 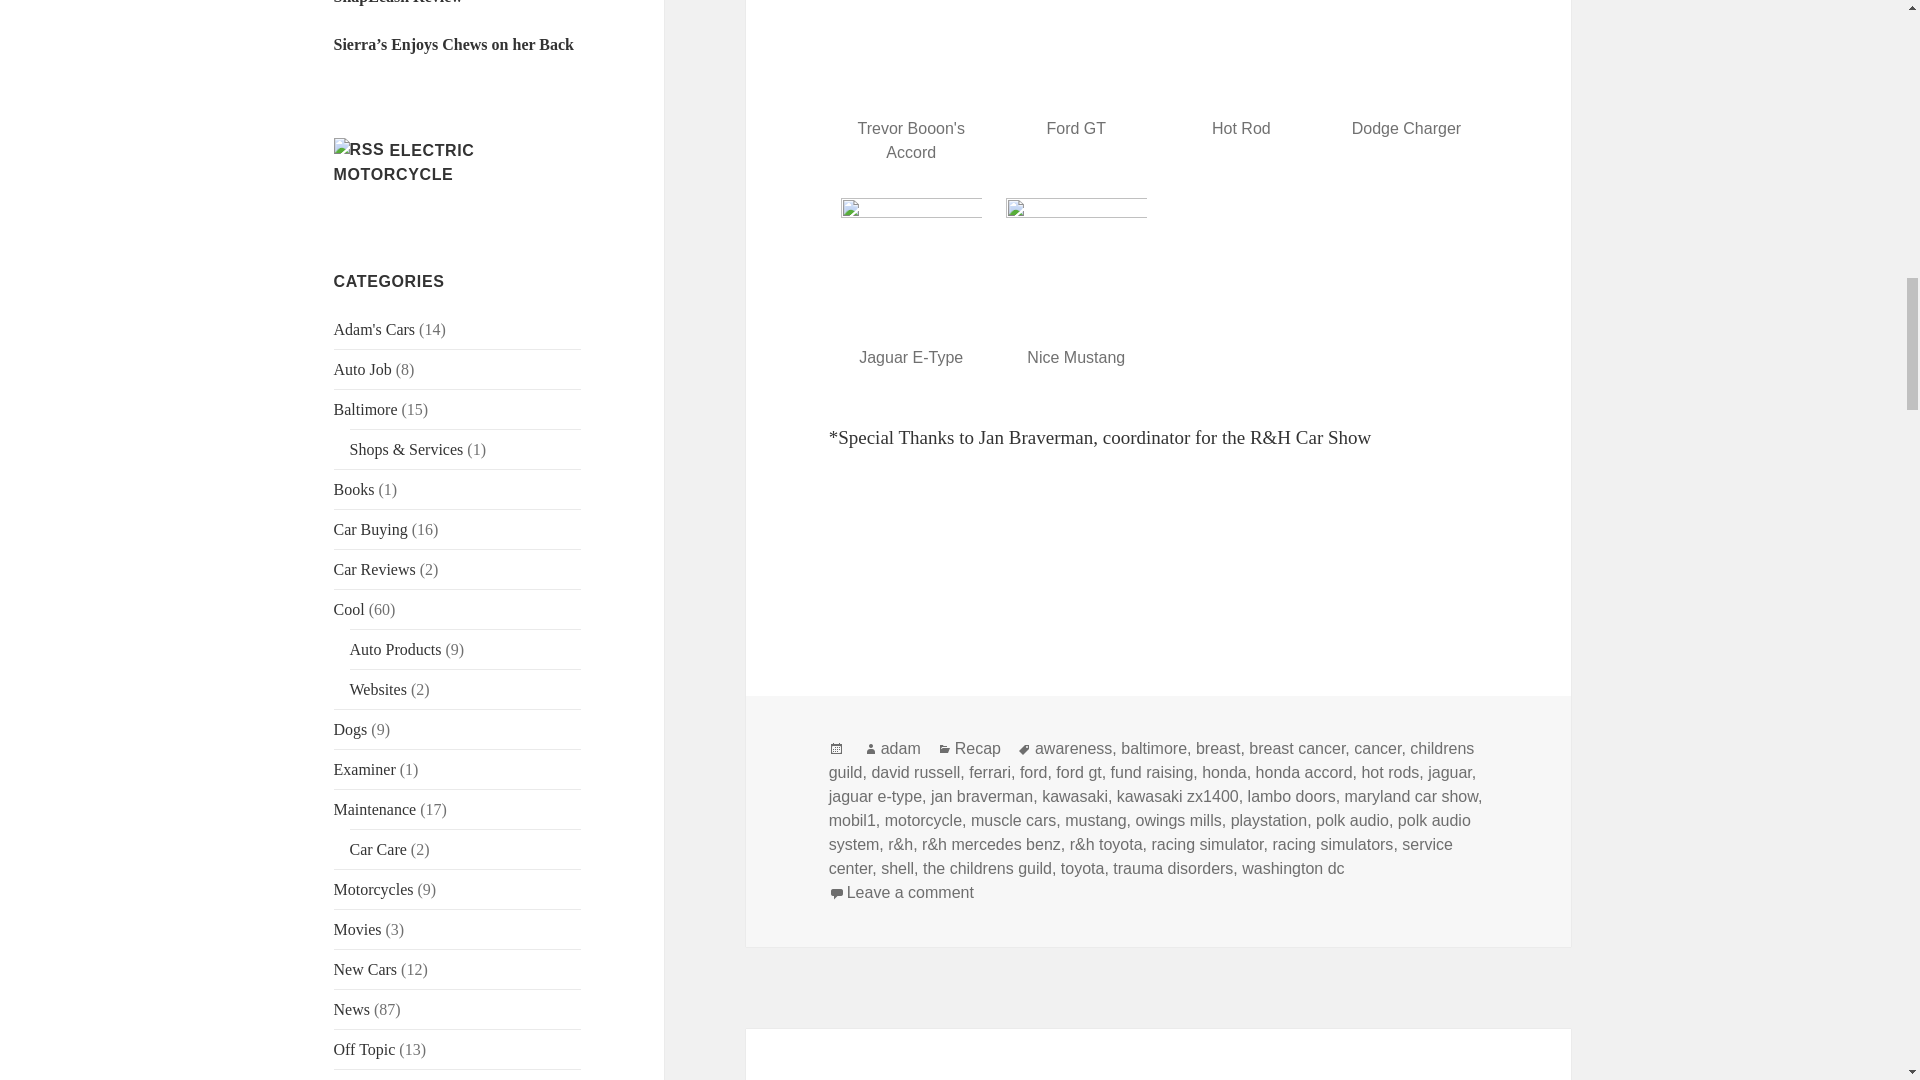 What do you see at coordinates (366, 408) in the screenshot?
I see `Baltimore` at bounding box center [366, 408].